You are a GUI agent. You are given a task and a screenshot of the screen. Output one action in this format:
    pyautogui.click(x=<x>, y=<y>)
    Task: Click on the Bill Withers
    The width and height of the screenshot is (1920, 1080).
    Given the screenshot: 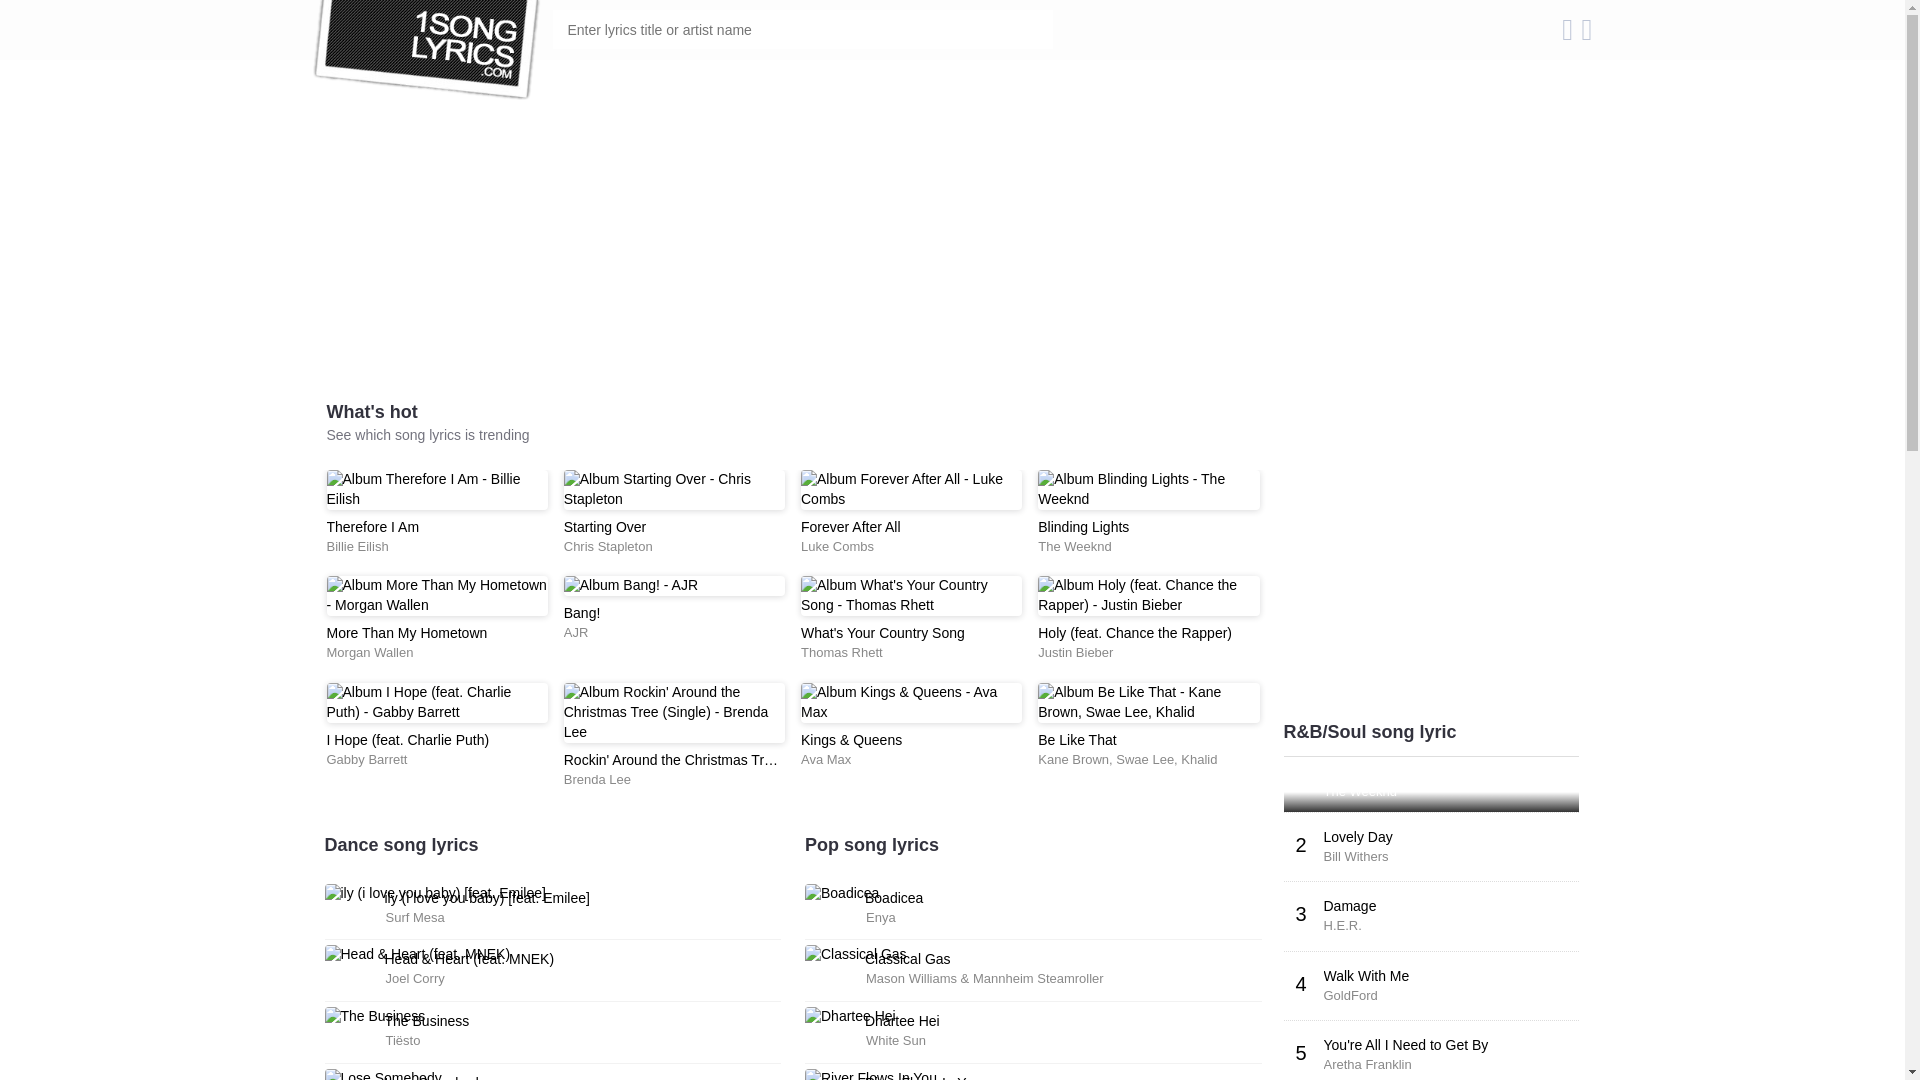 What is the action you would take?
    pyautogui.click(x=1356, y=856)
    